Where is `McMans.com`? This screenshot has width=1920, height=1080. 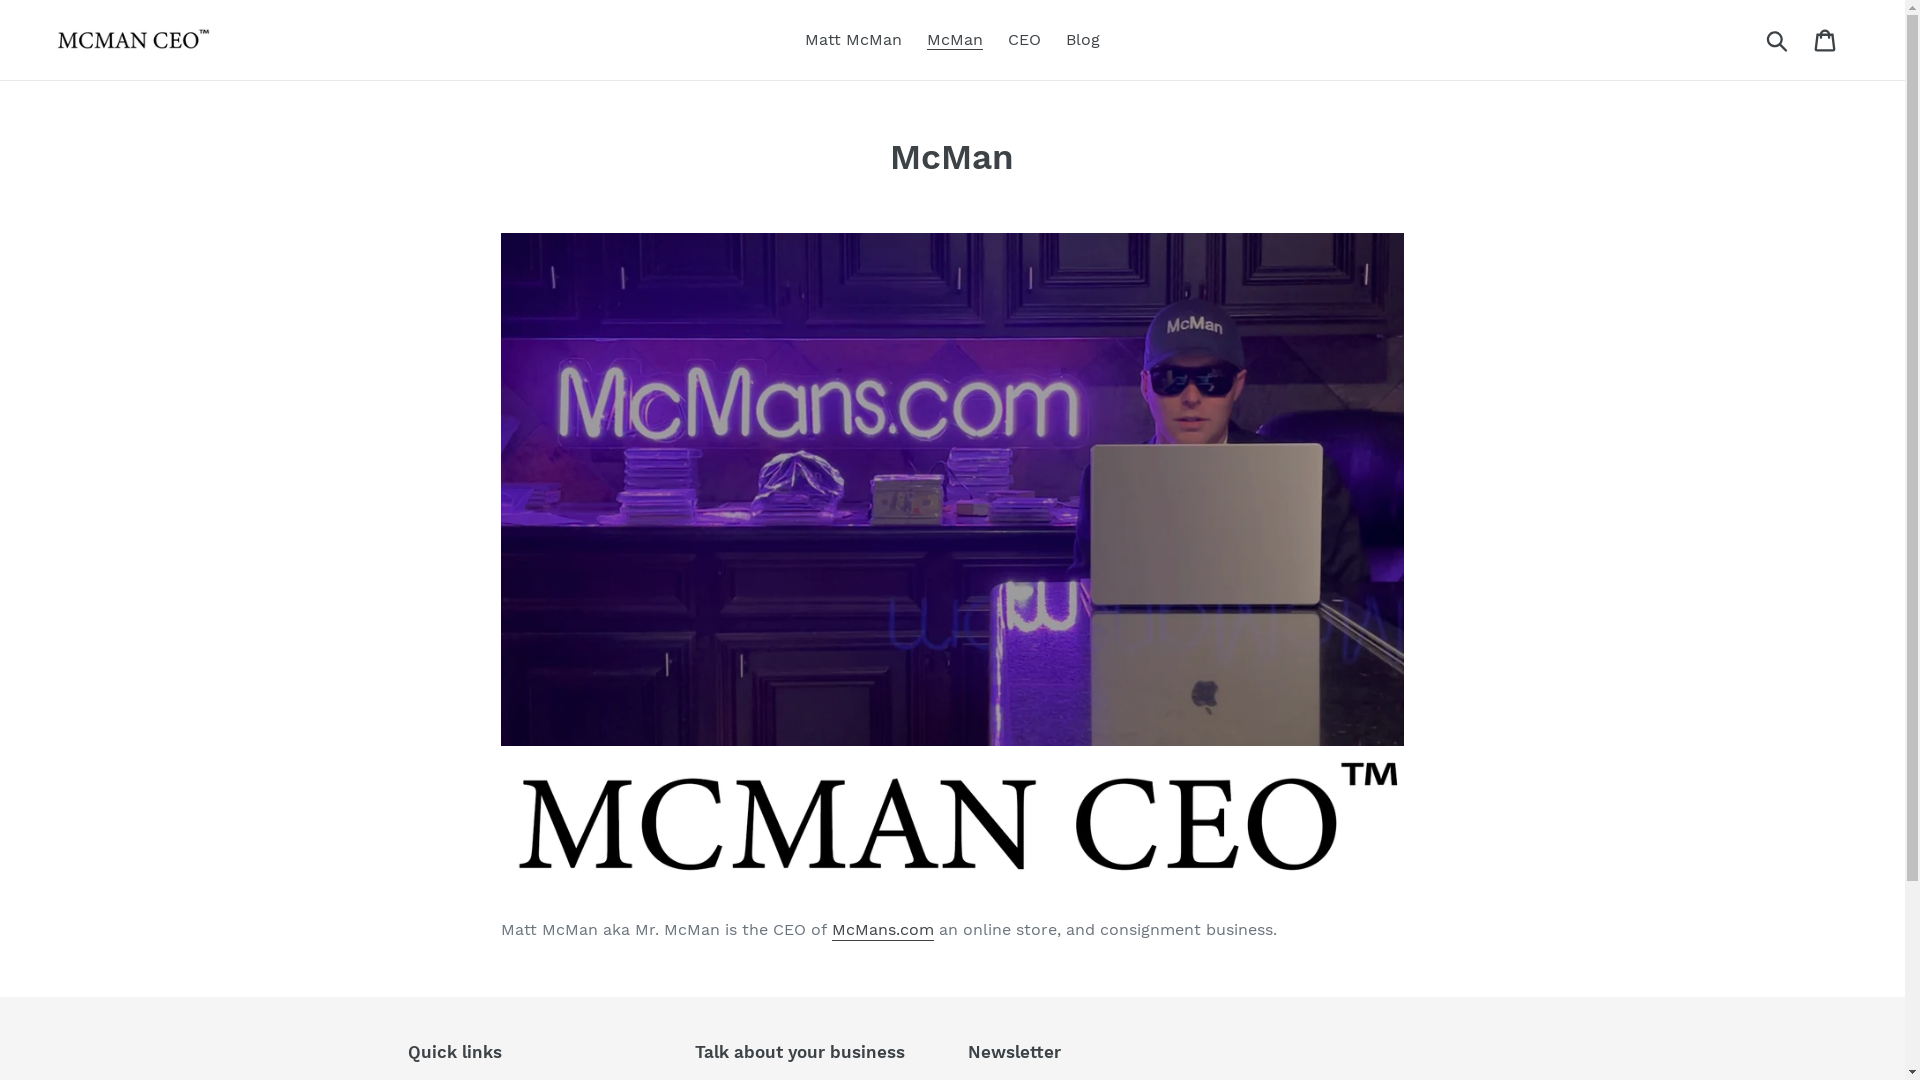
McMans.com is located at coordinates (883, 930).